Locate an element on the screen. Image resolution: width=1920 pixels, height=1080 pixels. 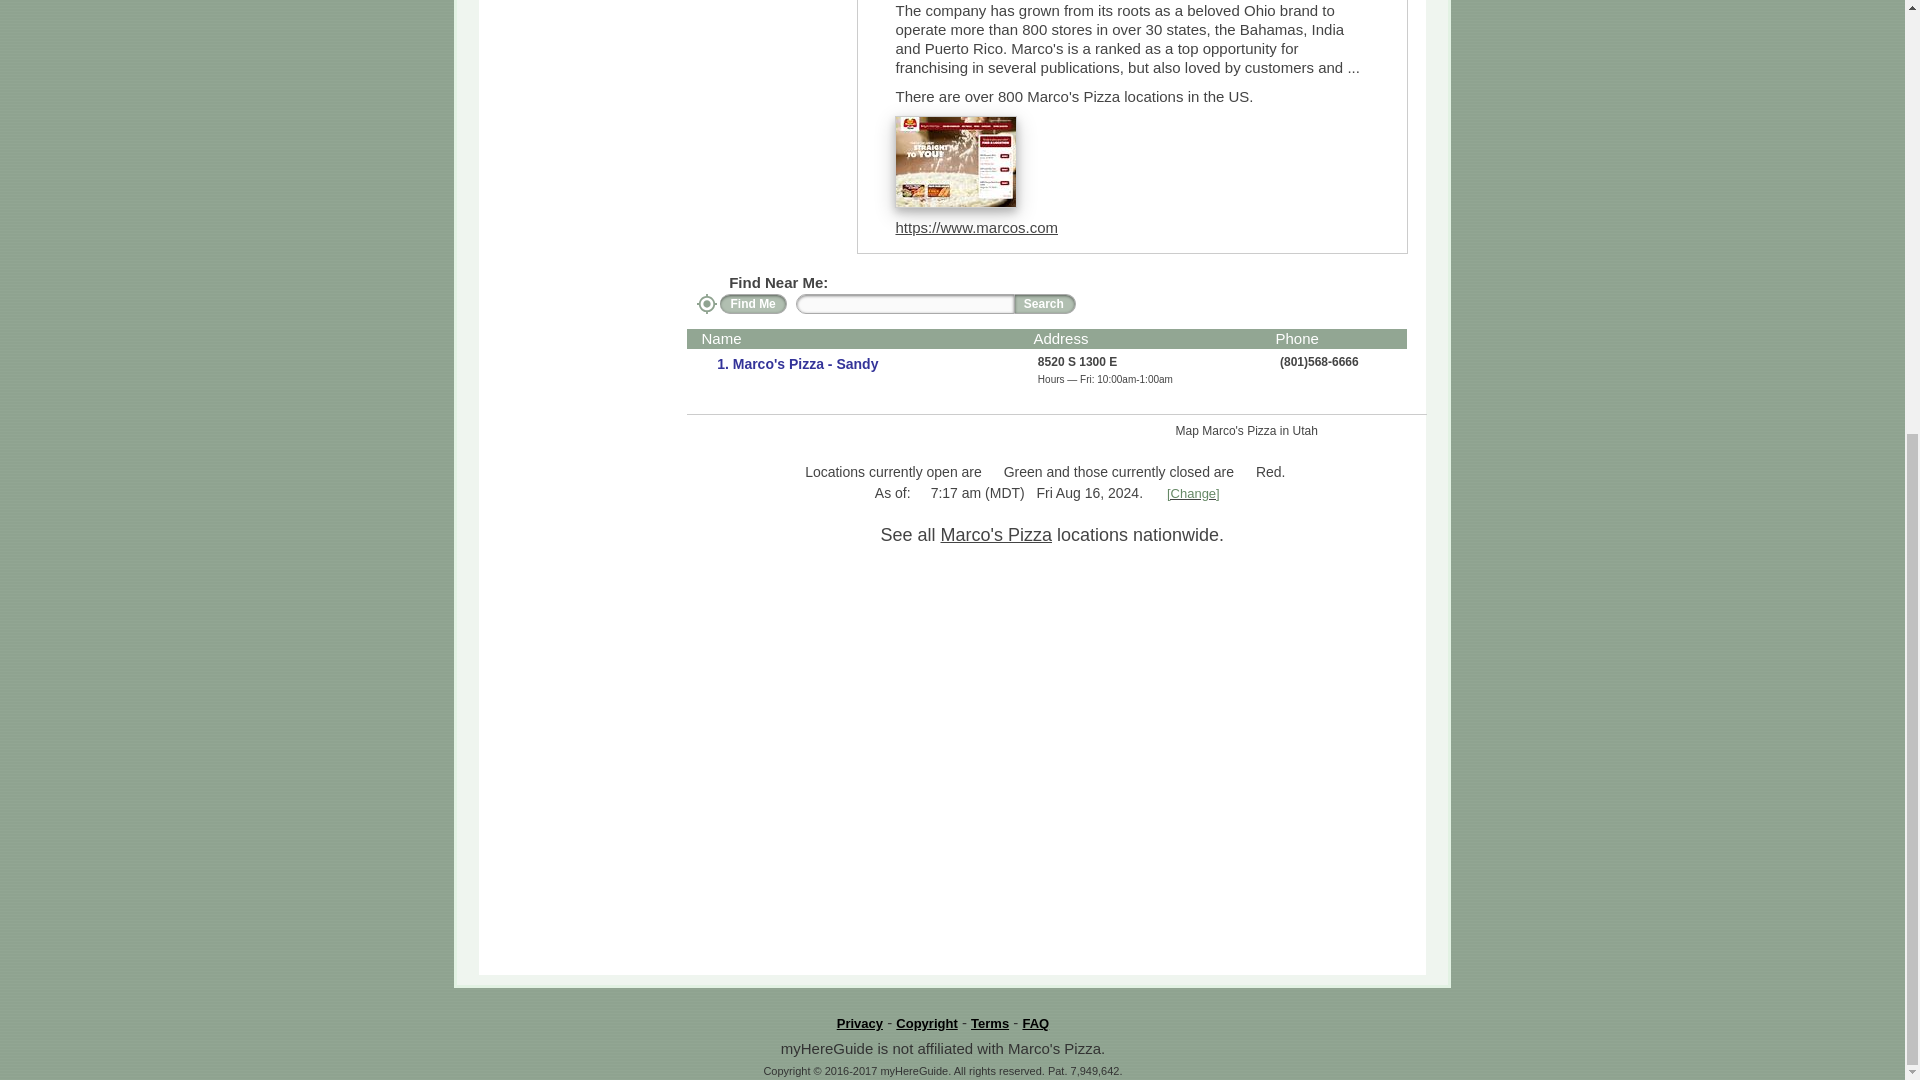
FAQ is located at coordinates (1034, 1024).